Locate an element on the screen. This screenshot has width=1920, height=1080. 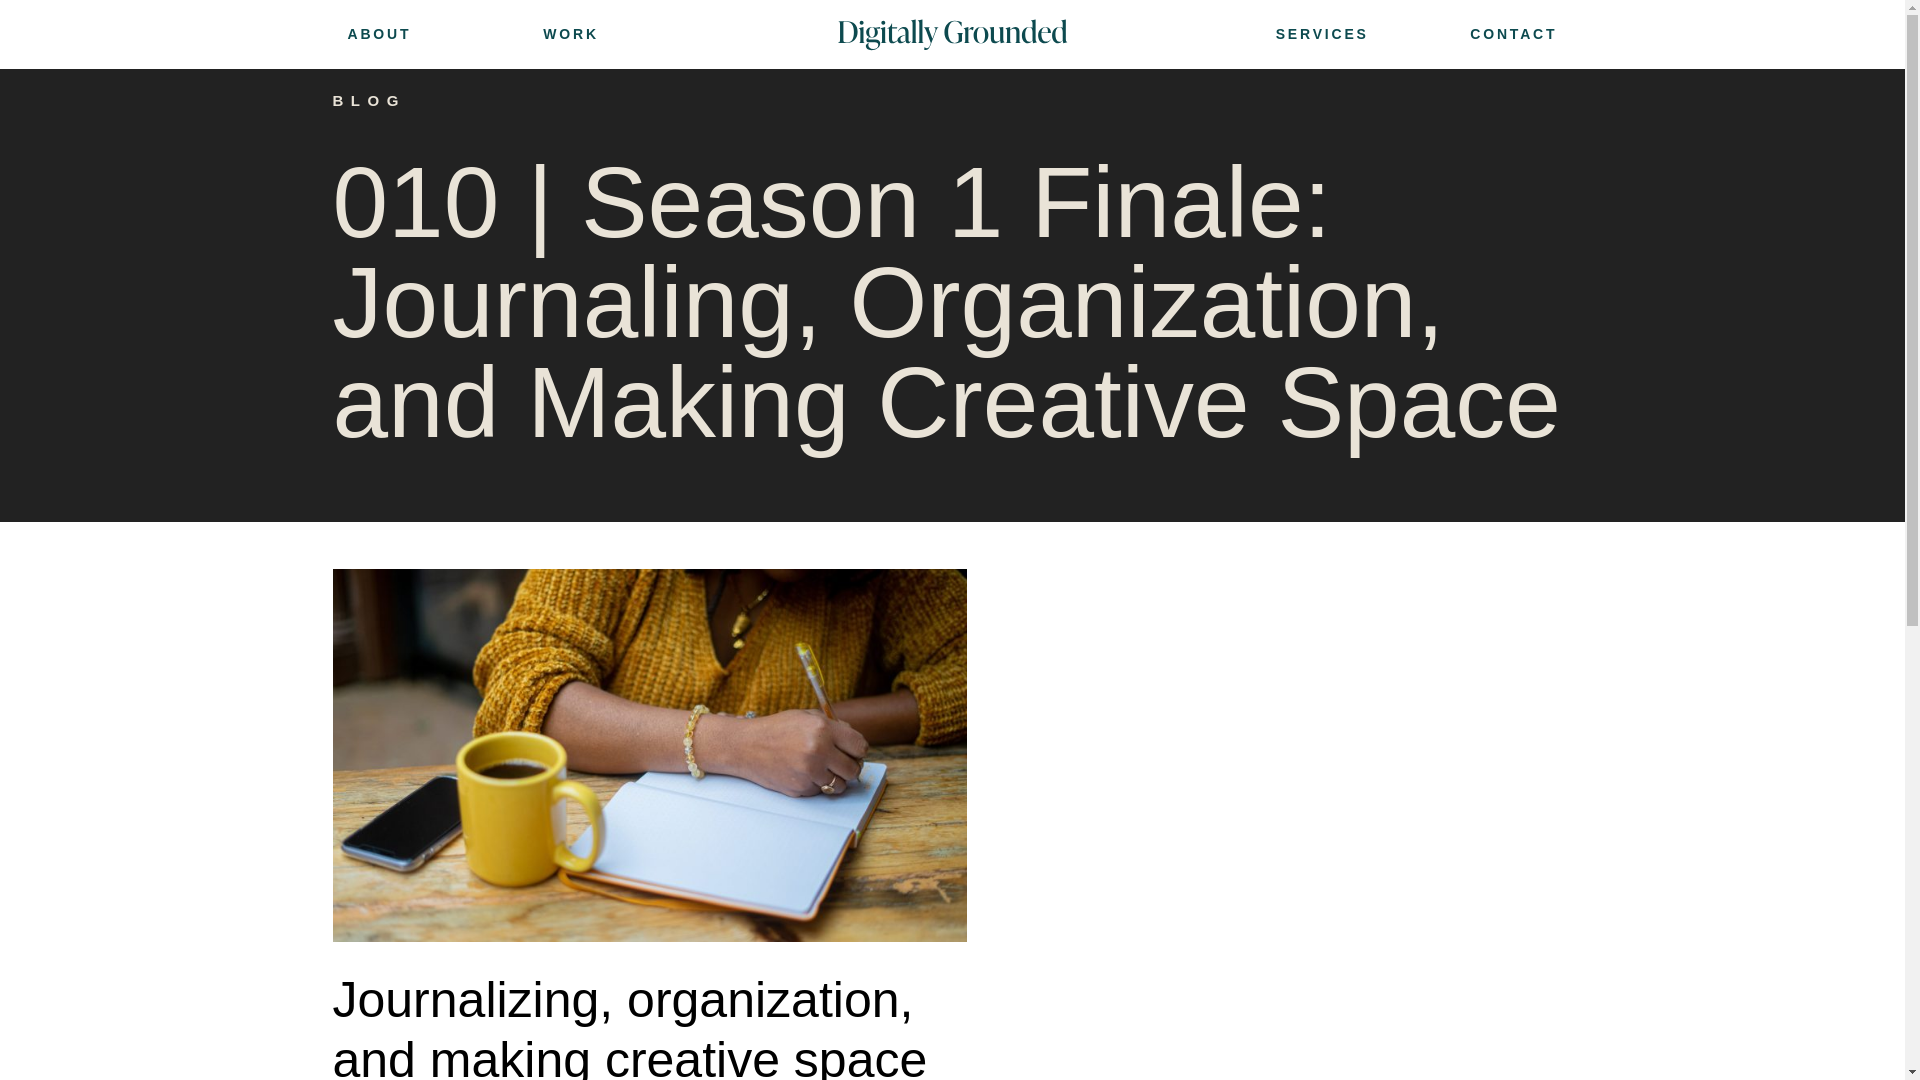
CONTACT is located at coordinates (1462, 34).